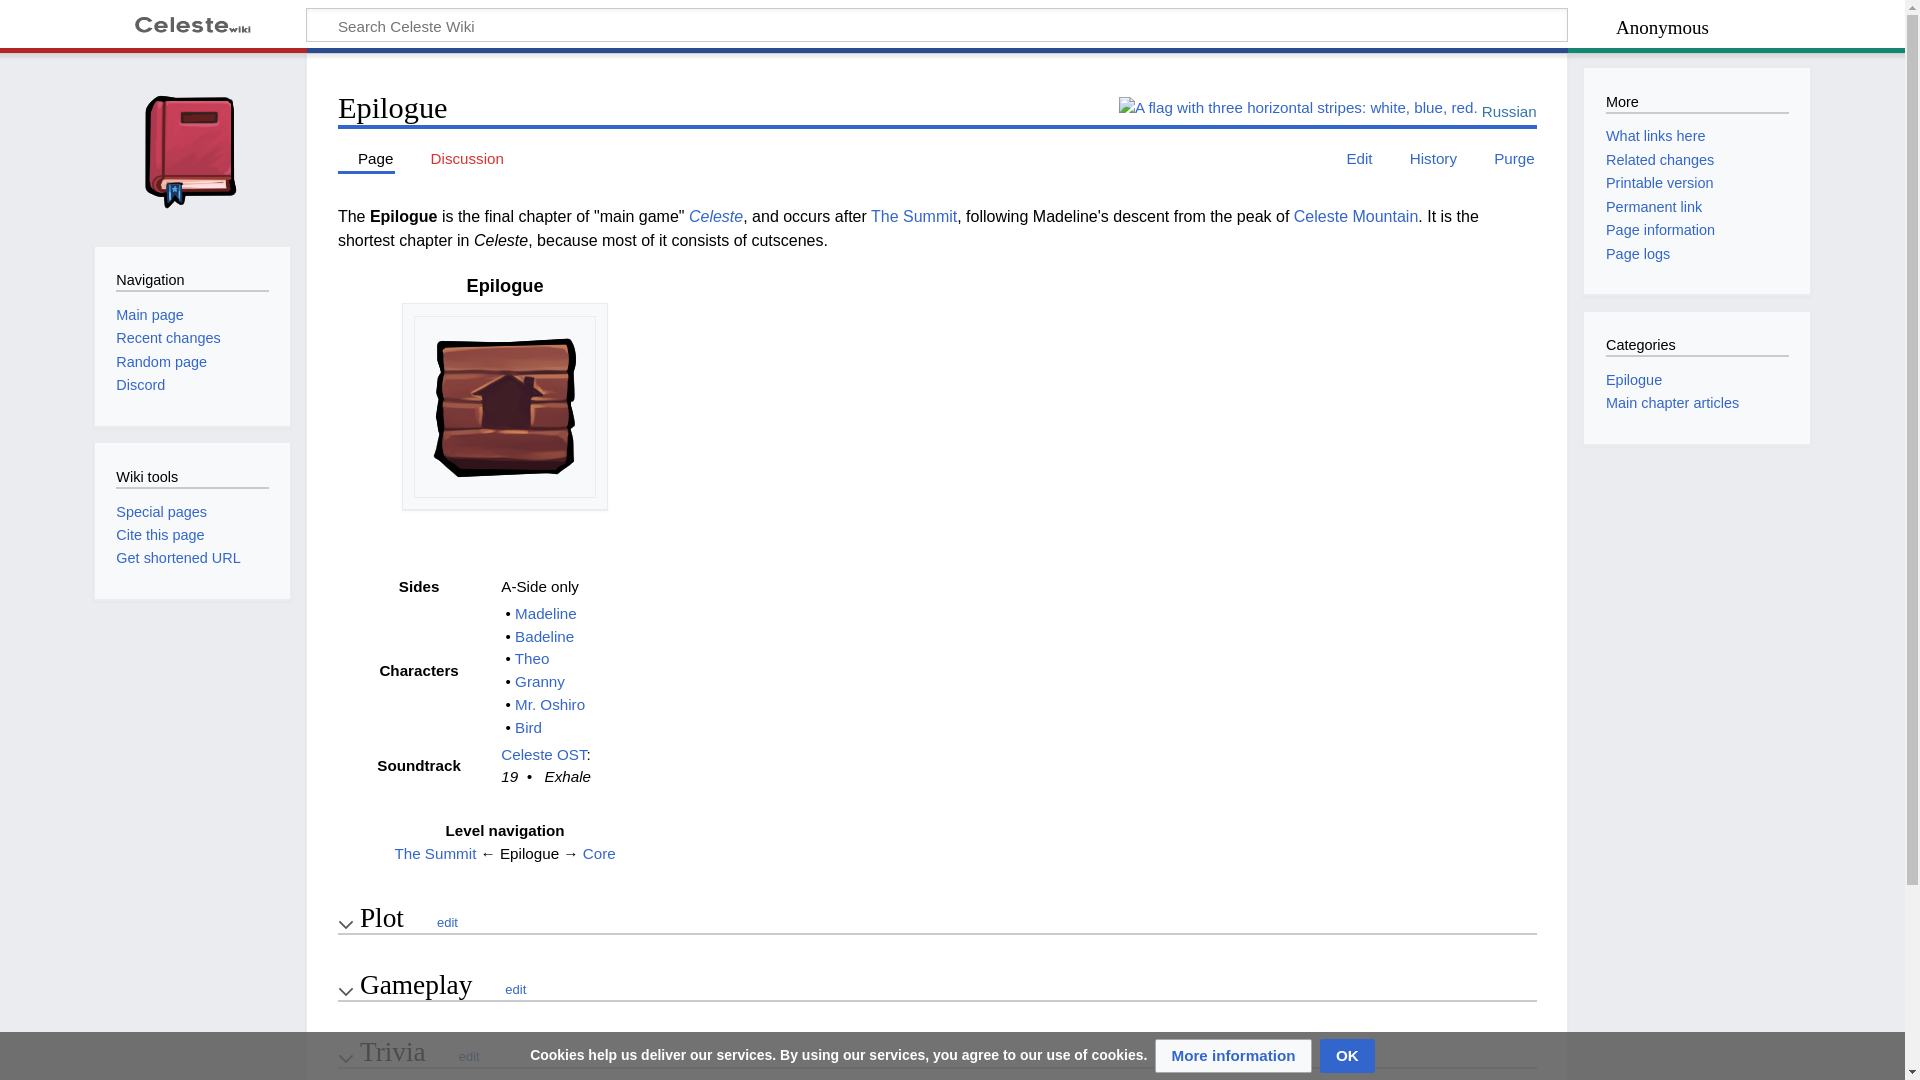 This screenshot has width=1920, height=1080. Describe the element at coordinates (458, 158) in the screenshot. I see `Discussion` at that location.